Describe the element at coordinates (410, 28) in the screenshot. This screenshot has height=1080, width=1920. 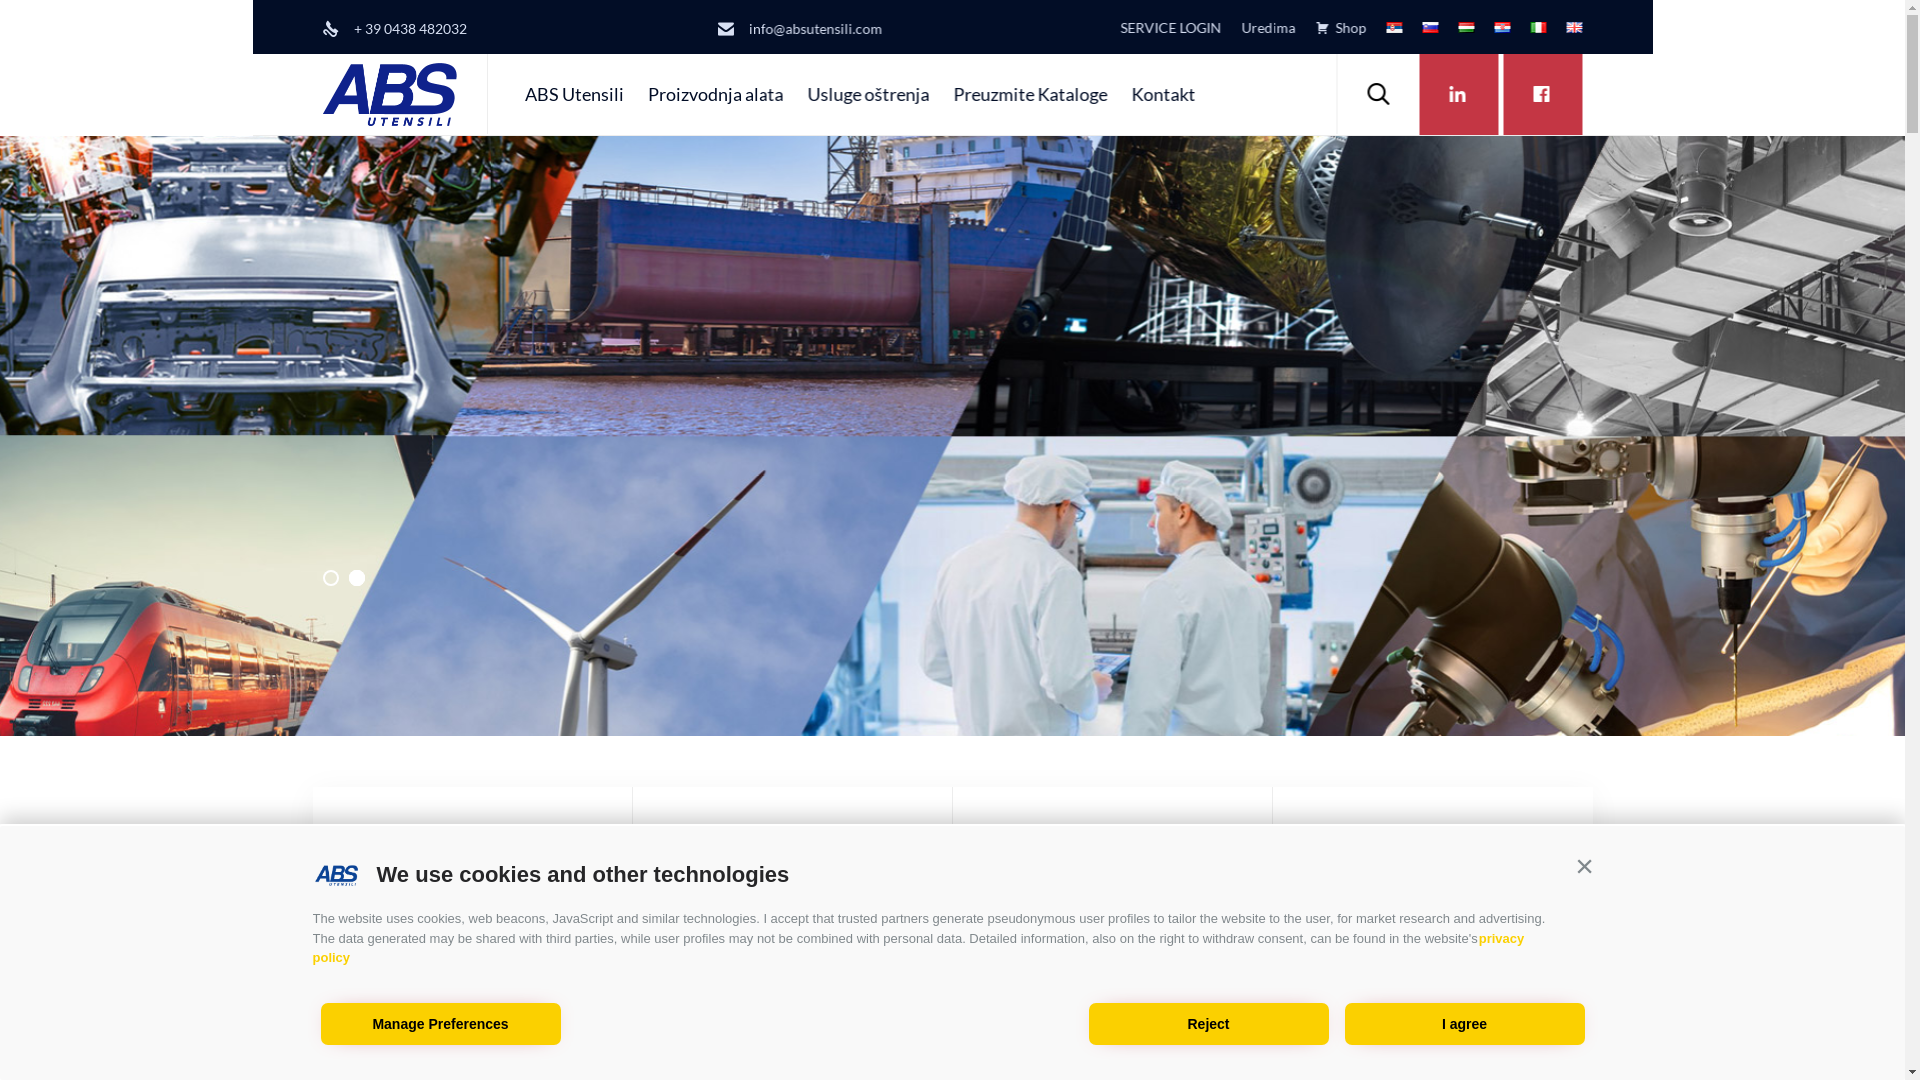
I see `+ 39 0438 482032` at that location.